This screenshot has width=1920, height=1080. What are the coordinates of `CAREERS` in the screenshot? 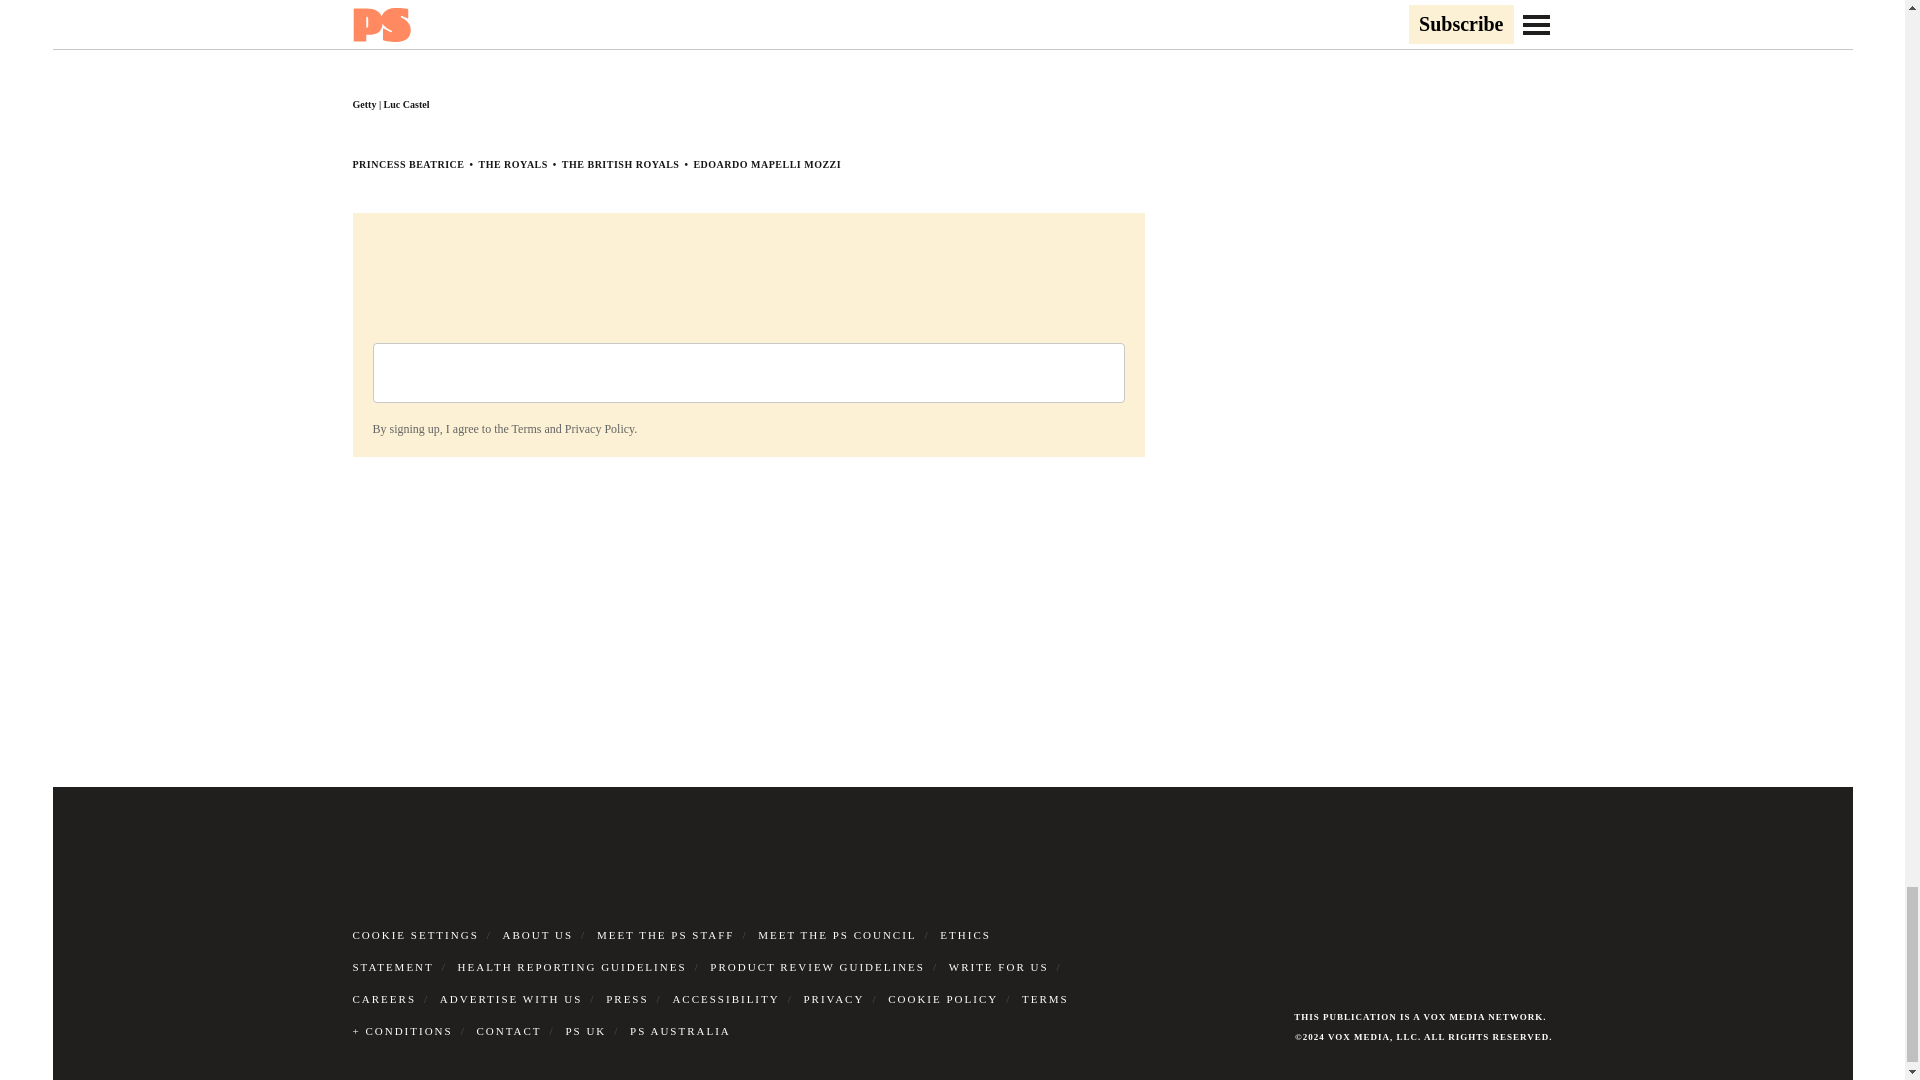 It's located at (384, 998).